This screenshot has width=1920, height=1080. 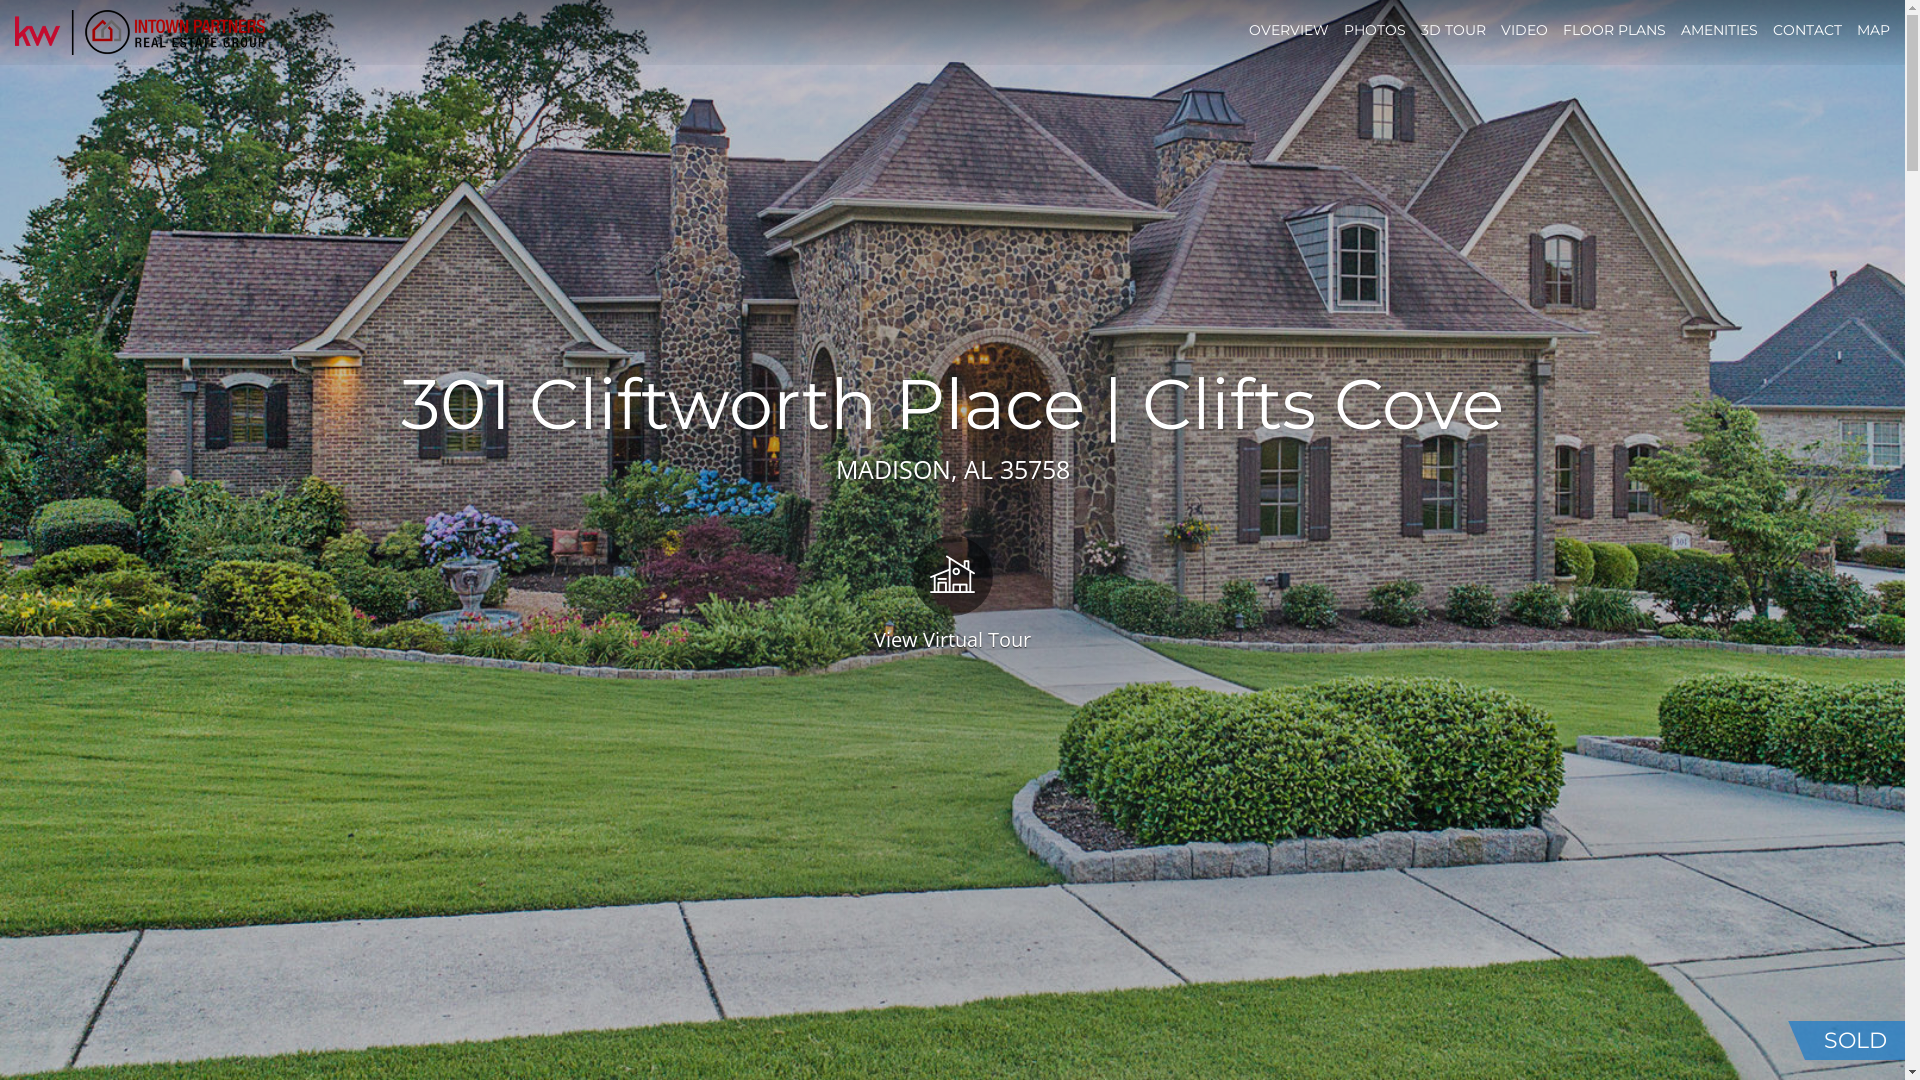 I want to click on PHOTOS, so click(x=1375, y=30).